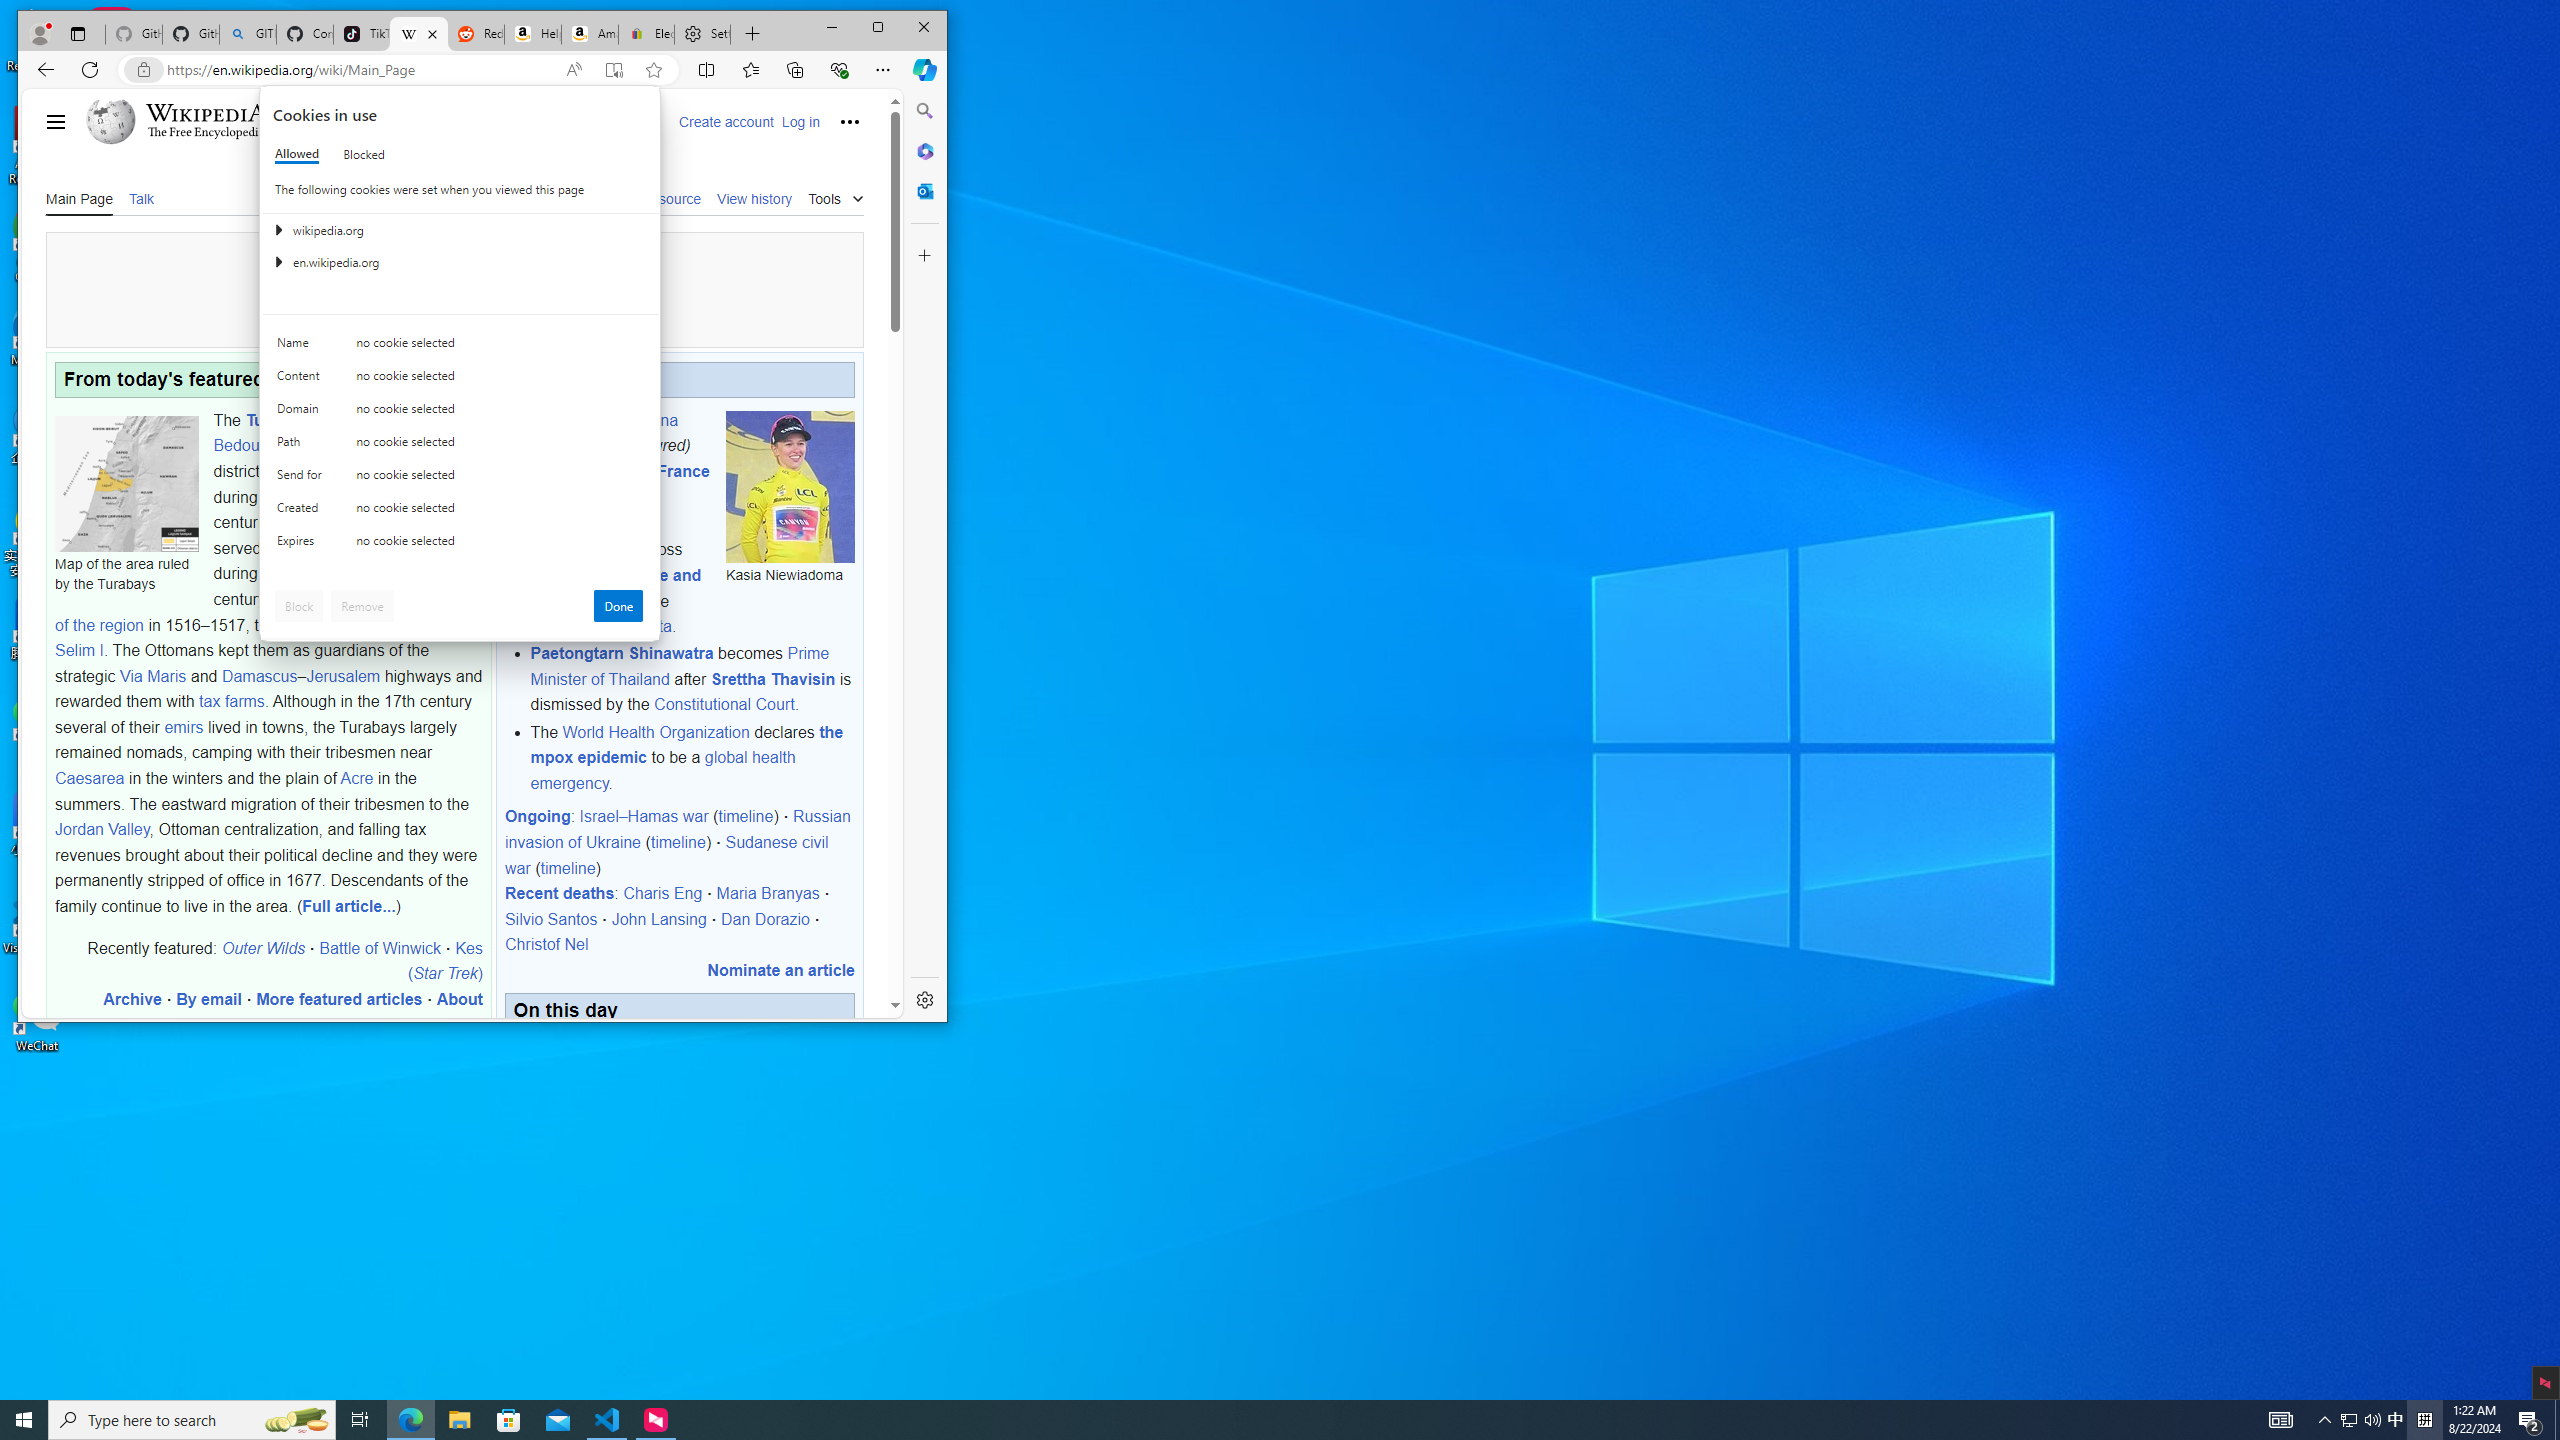 Image resolution: width=2560 pixels, height=1440 pixels. What do you see at coordinates (303, 347) in the screenshot?
I see `Name` at bounding box center [303, 347].